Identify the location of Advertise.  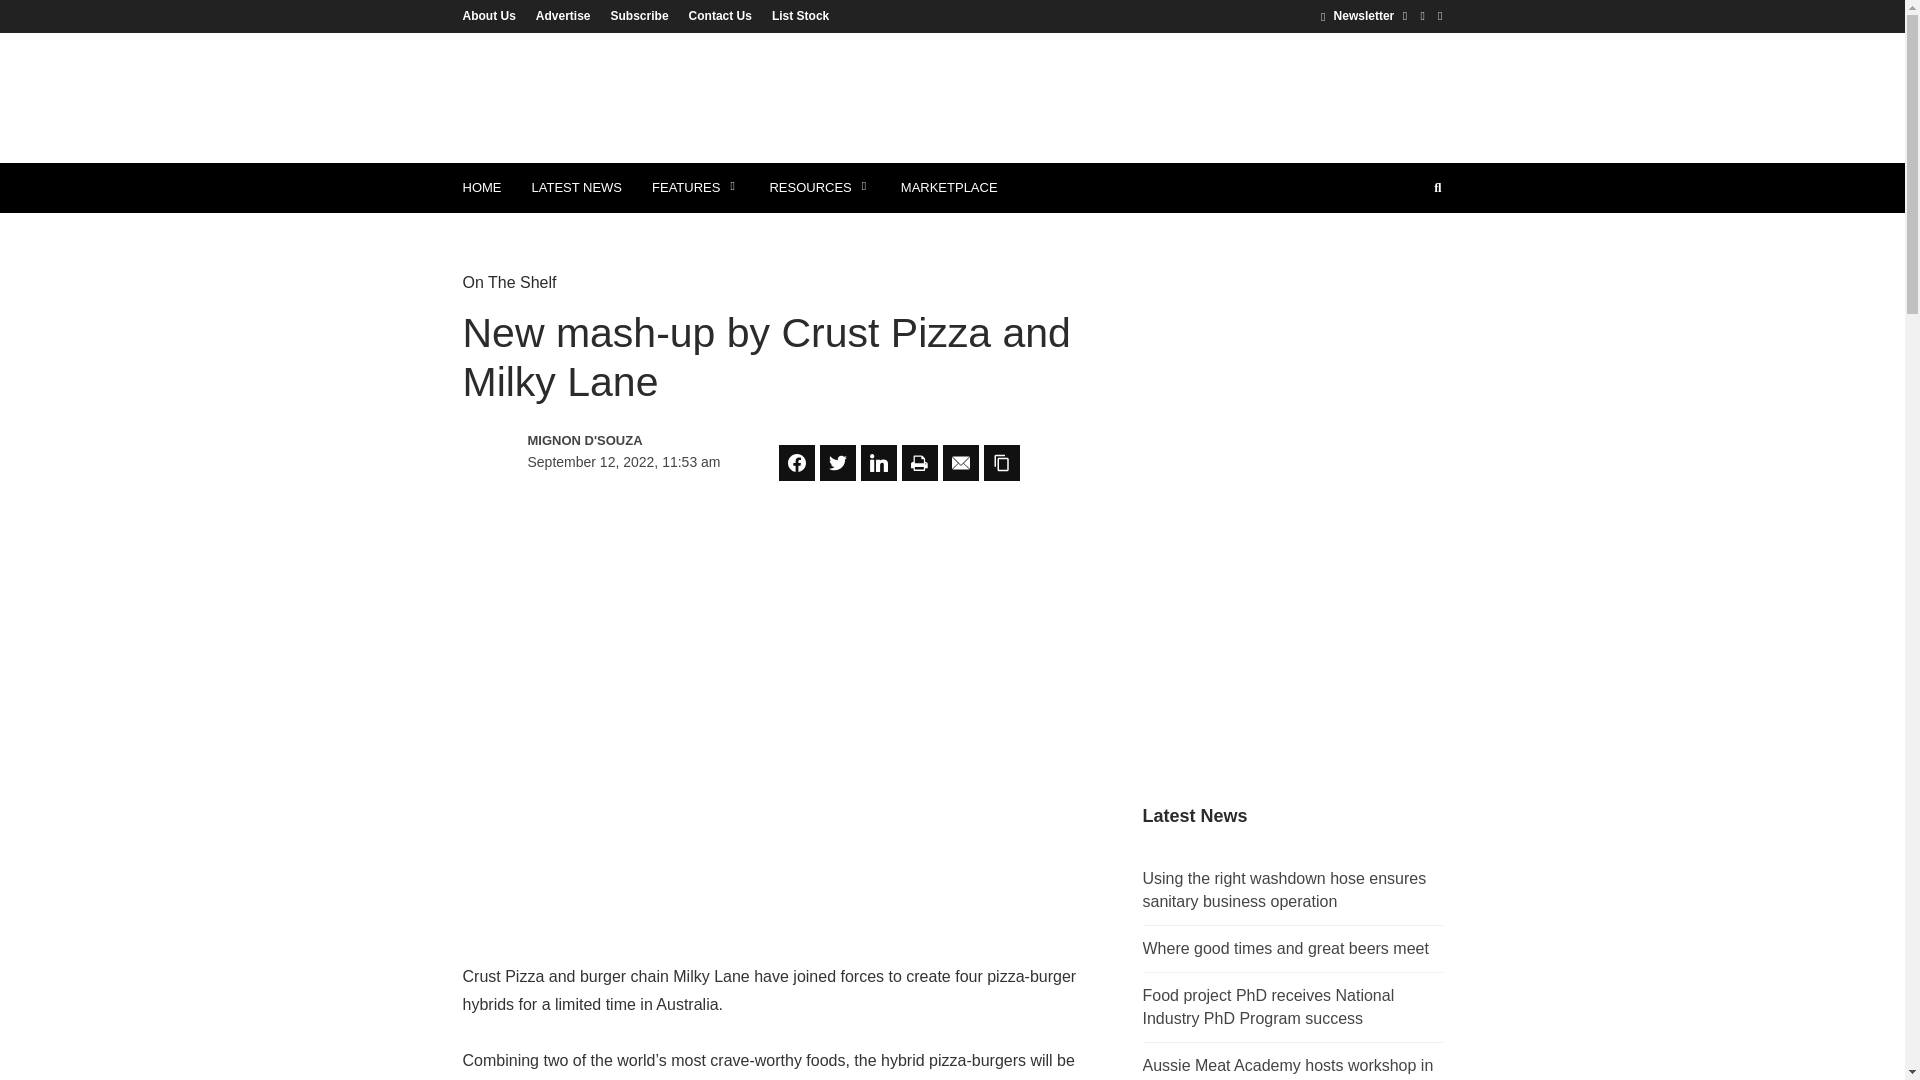
(563, 15).